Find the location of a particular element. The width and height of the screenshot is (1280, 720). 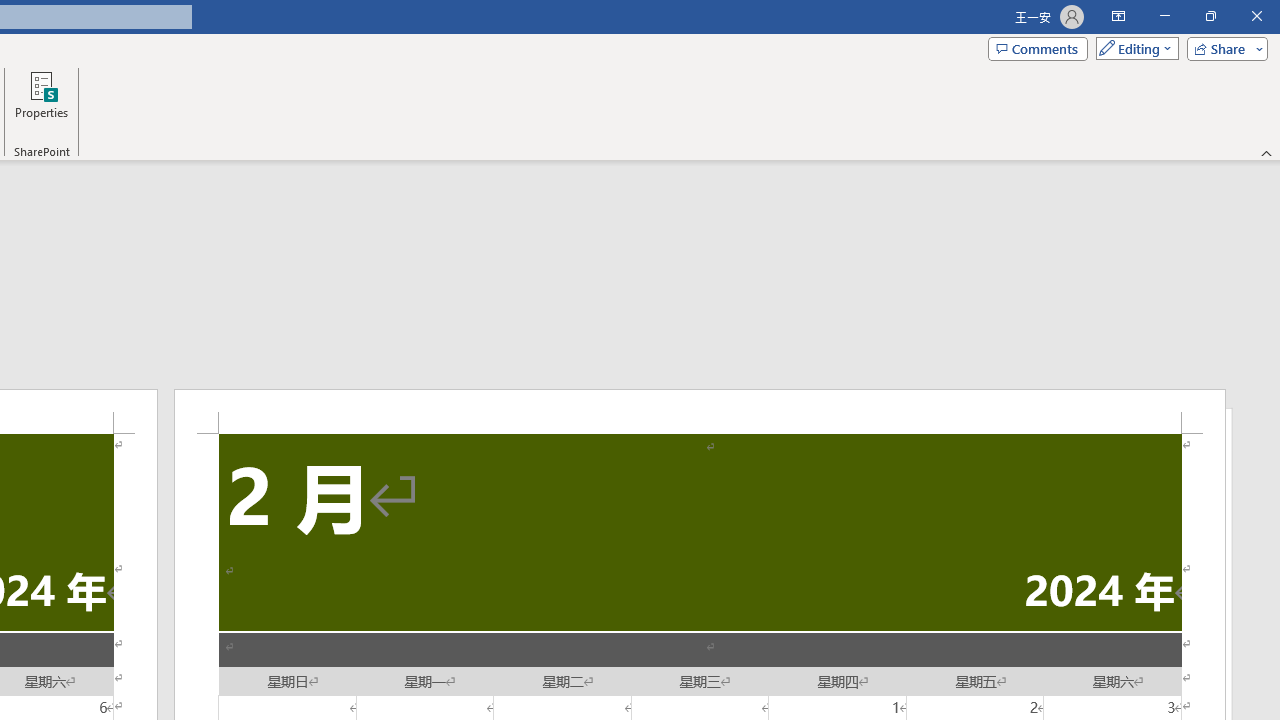

Ribbon Display Options is located at coordinates (1118, 16).